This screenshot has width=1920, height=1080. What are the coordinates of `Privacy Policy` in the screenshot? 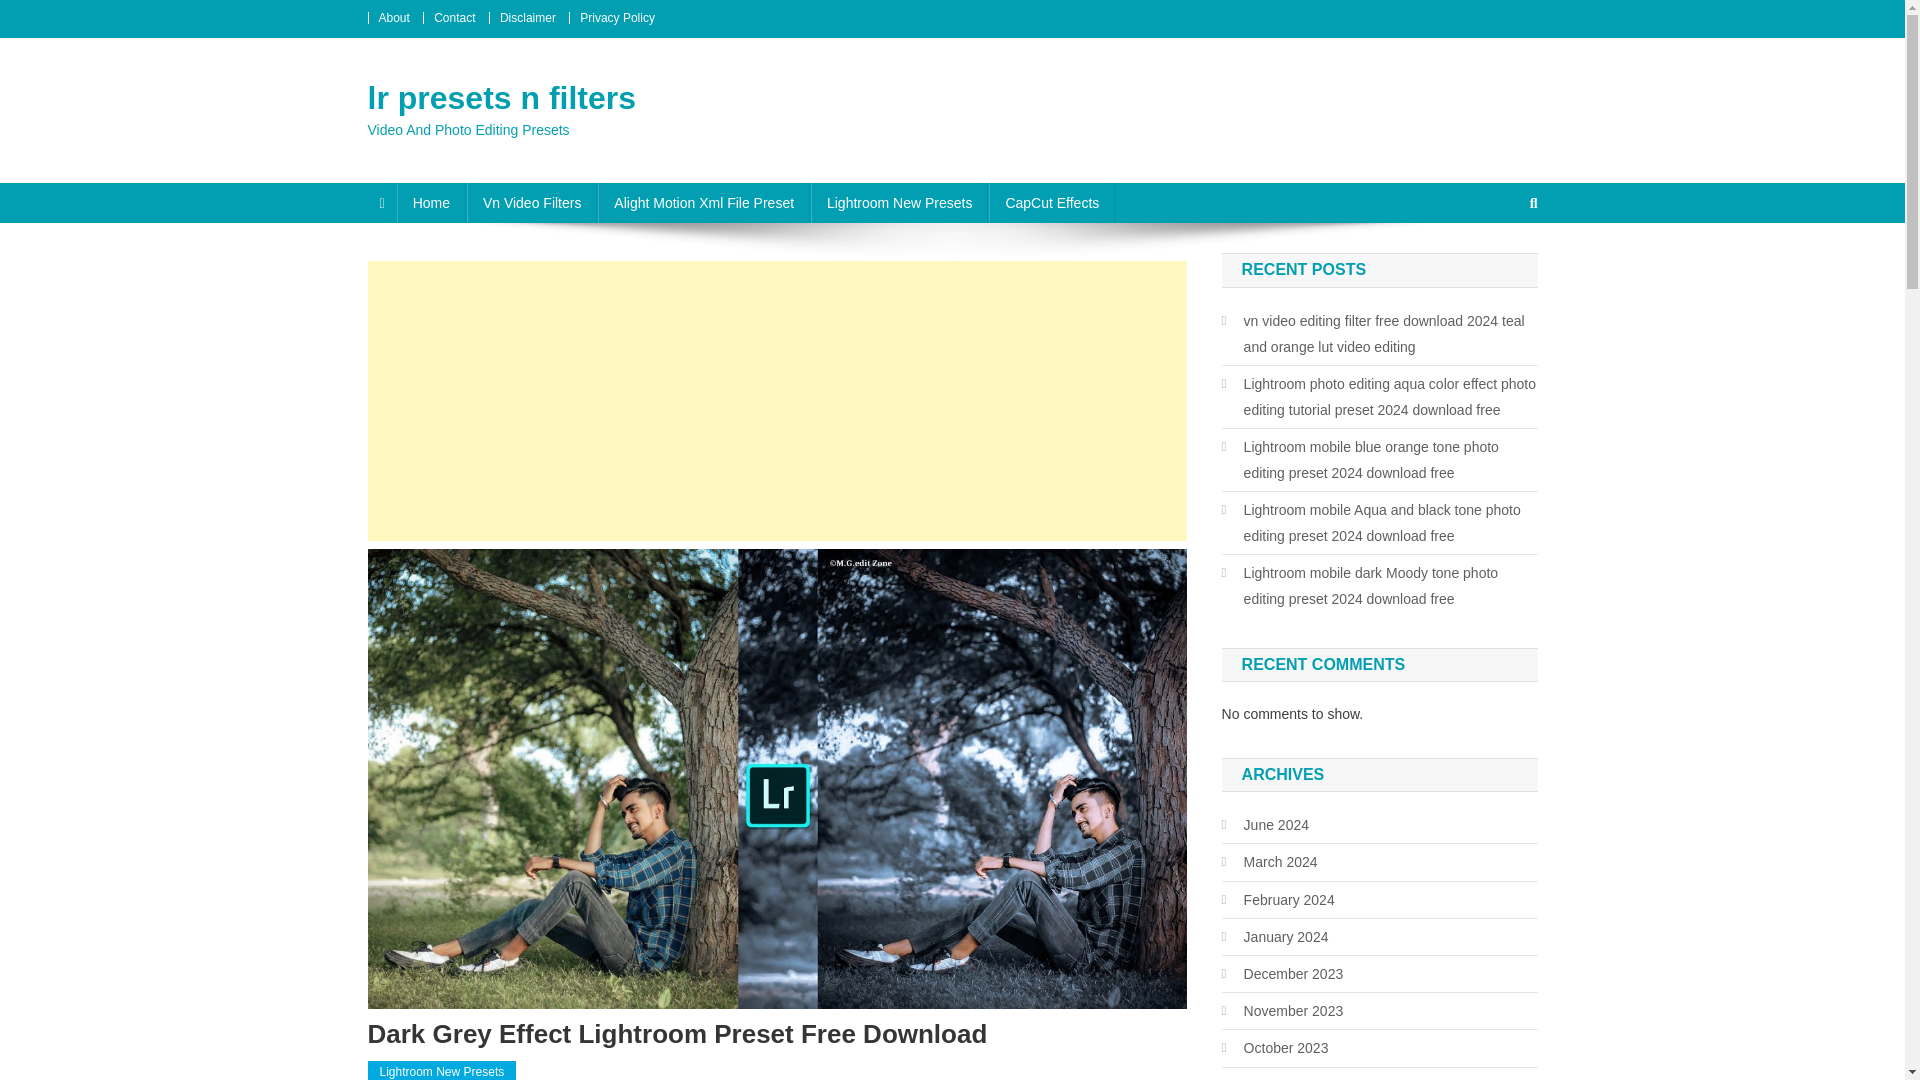 It's located at (616, 17).